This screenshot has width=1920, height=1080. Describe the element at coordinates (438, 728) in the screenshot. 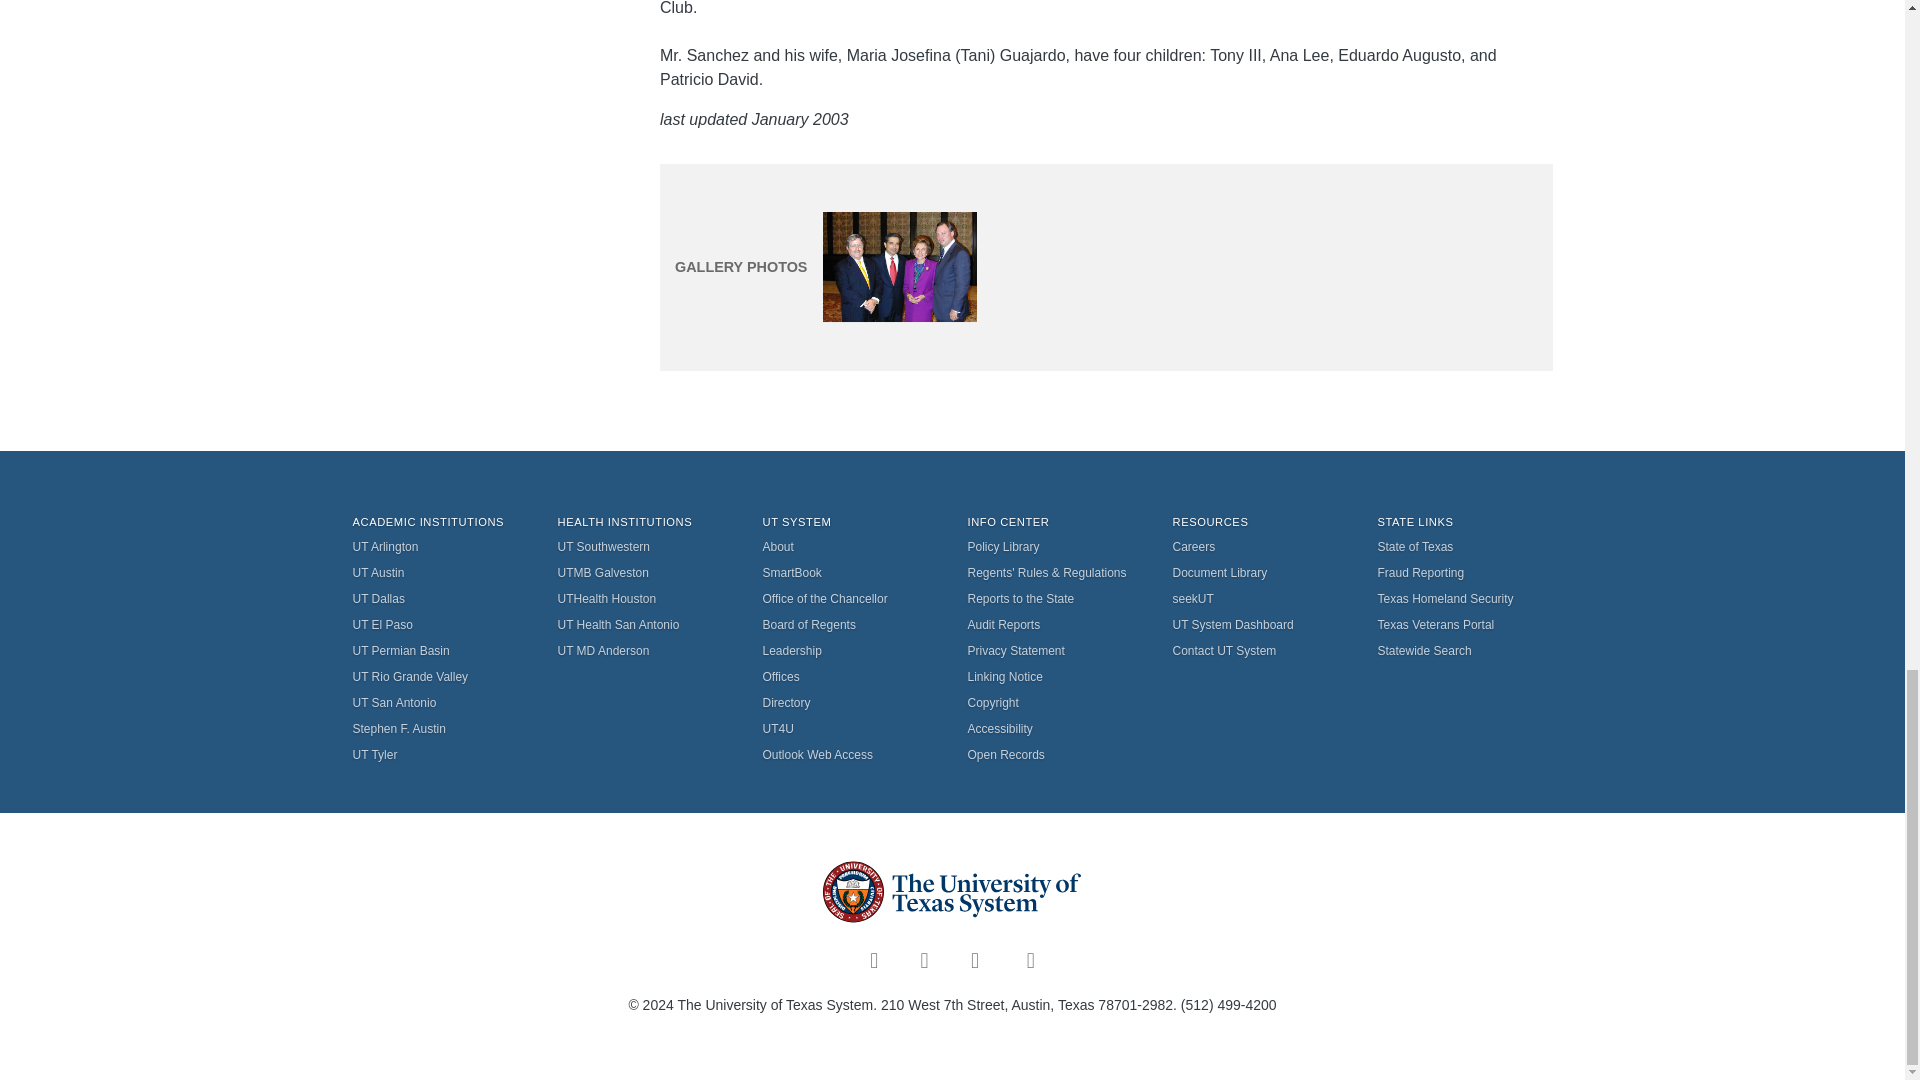

I see `Stephen F. Austin` at that location.